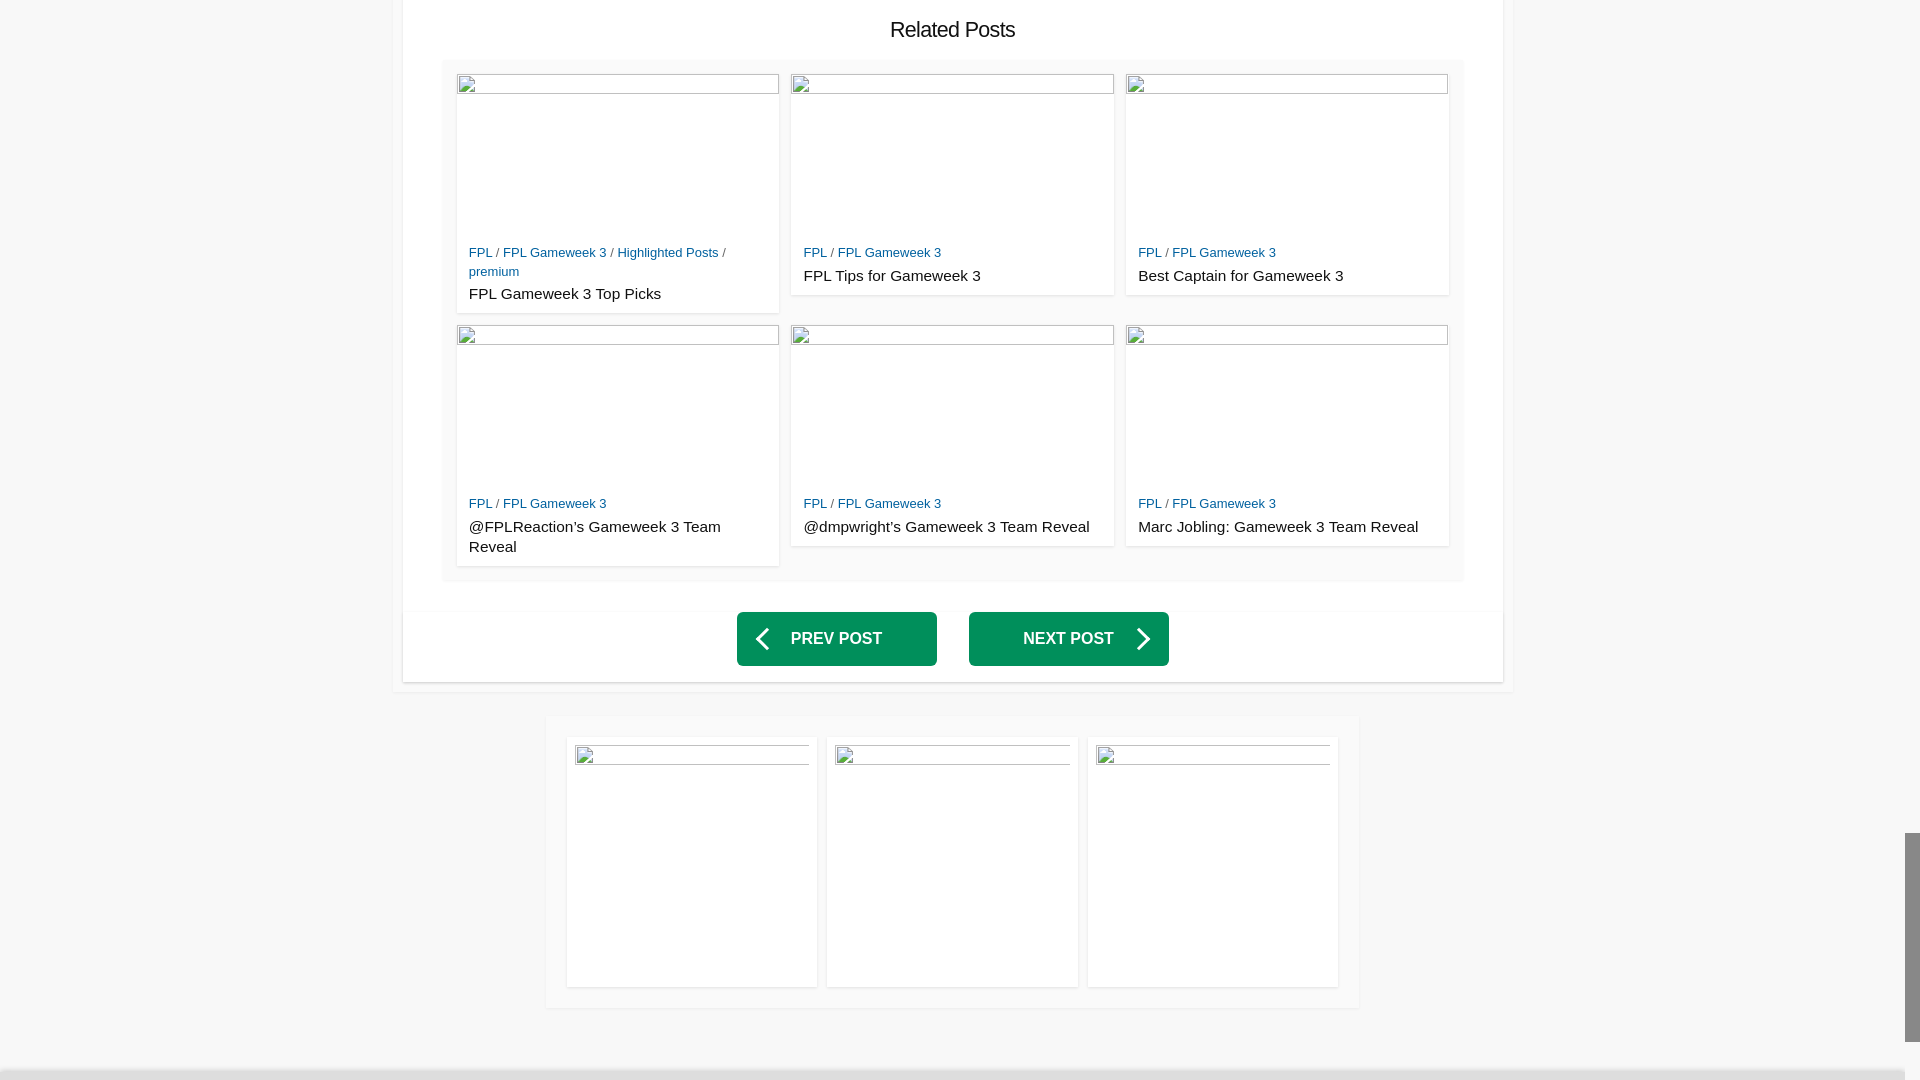 The height and width of the screenshot is (1080, 1920). What do you see at coordinates (480, 252) in the screenshot?
I see `FPL` at bounding box center [480, 252].